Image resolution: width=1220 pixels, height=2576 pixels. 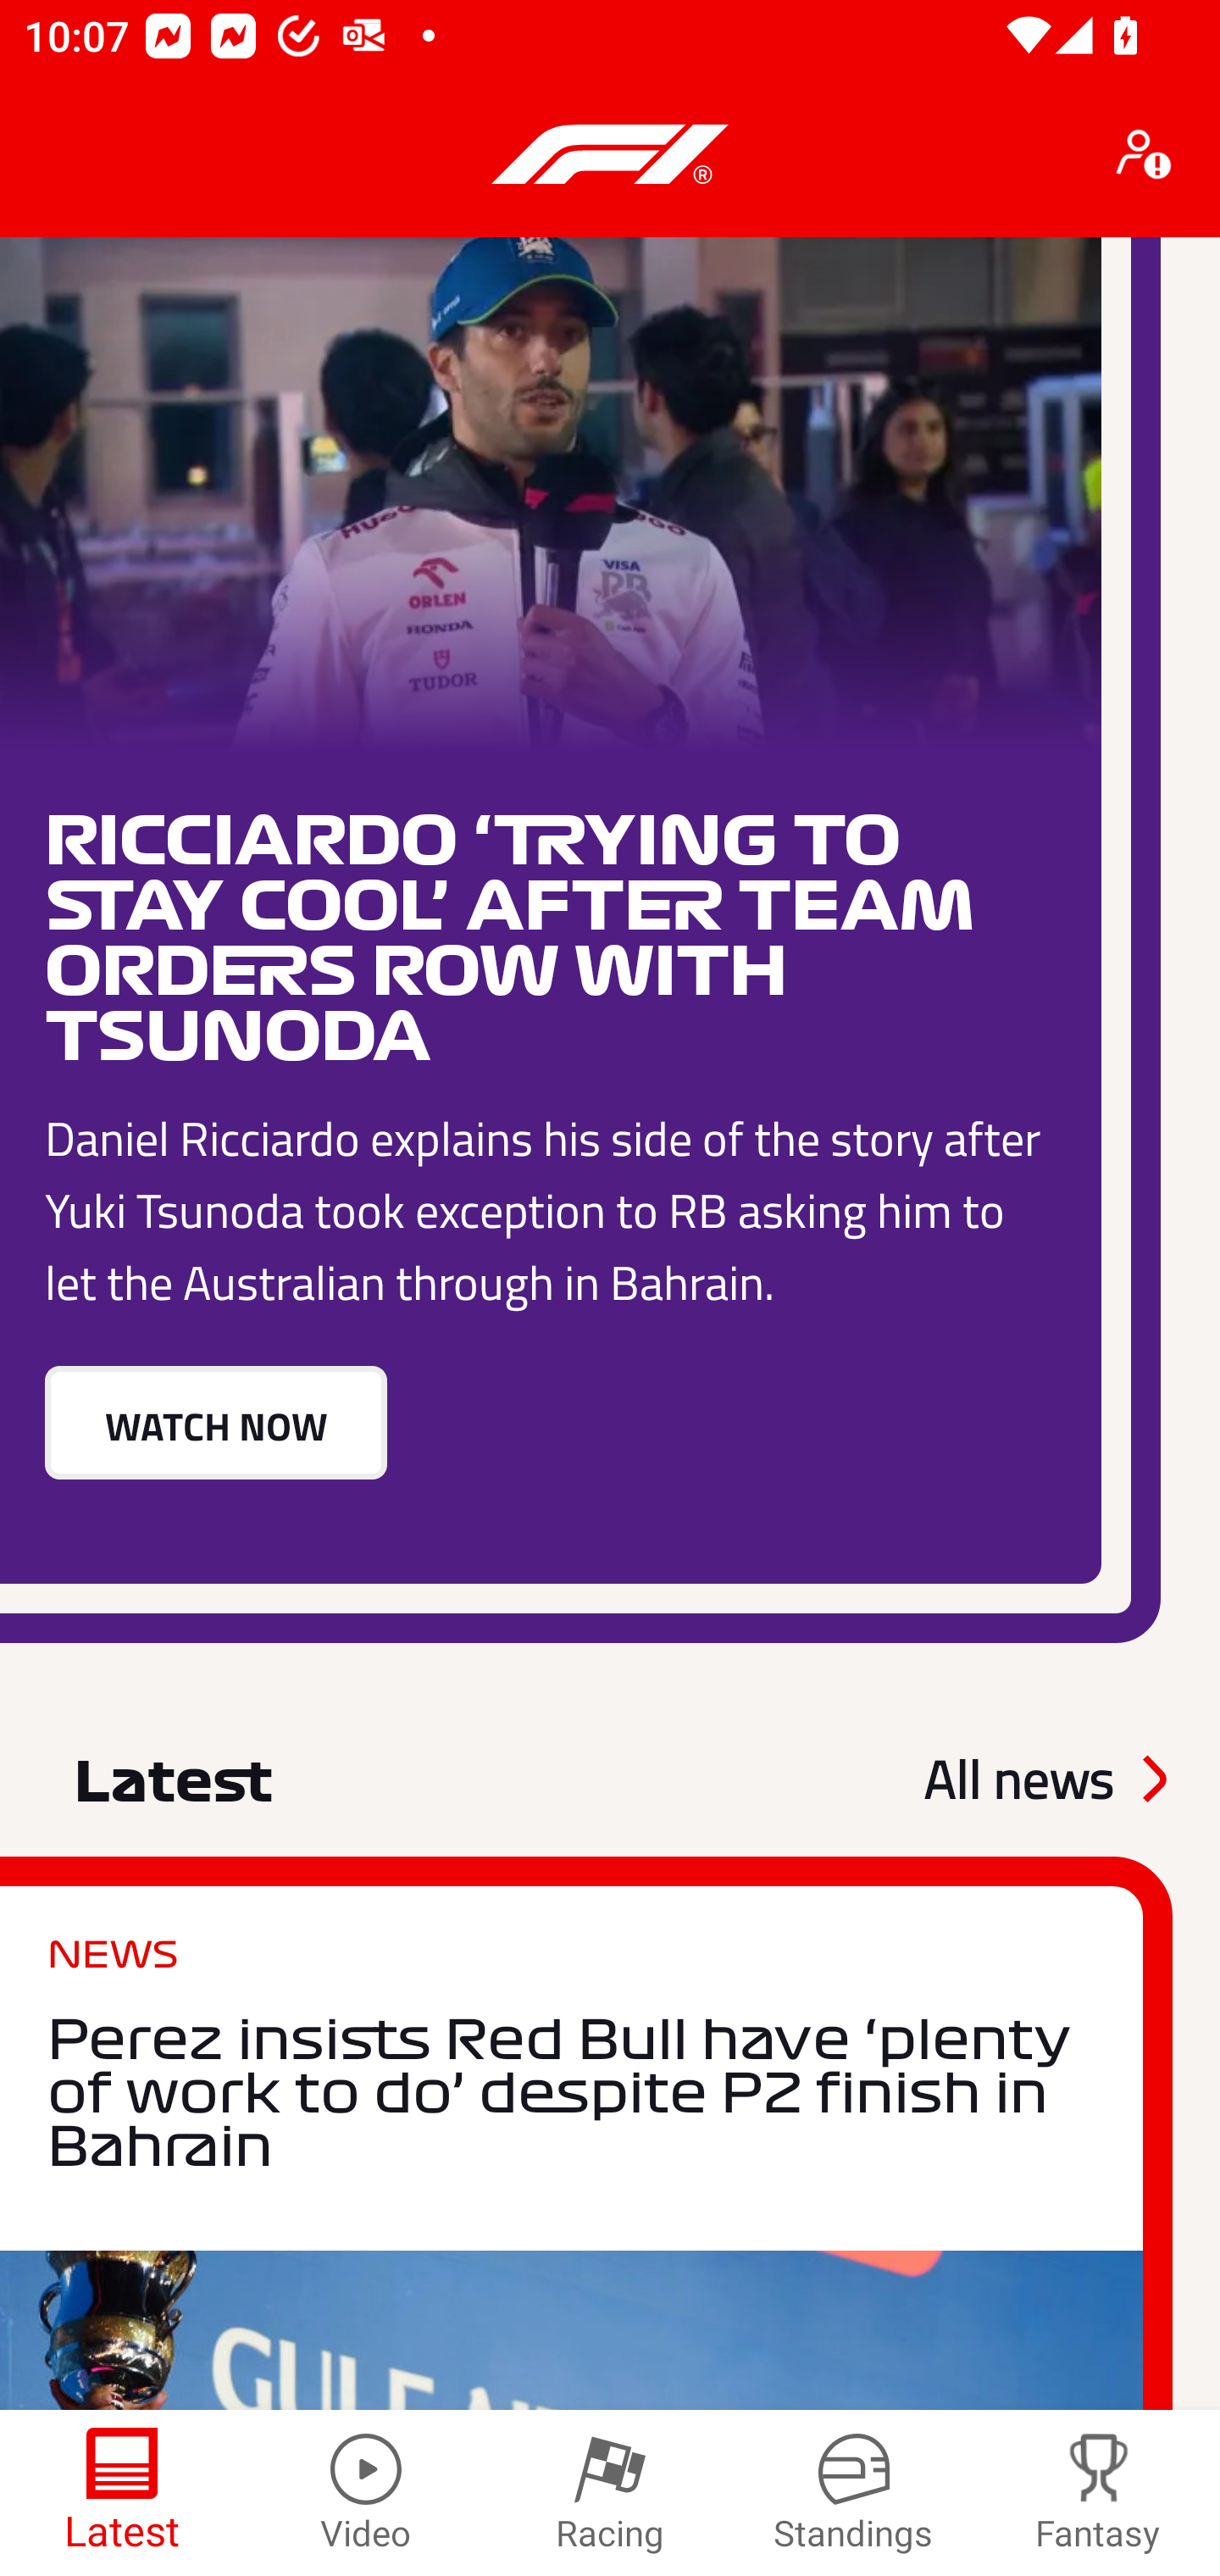 I want to click on Video, so click(x=366, y=2493).